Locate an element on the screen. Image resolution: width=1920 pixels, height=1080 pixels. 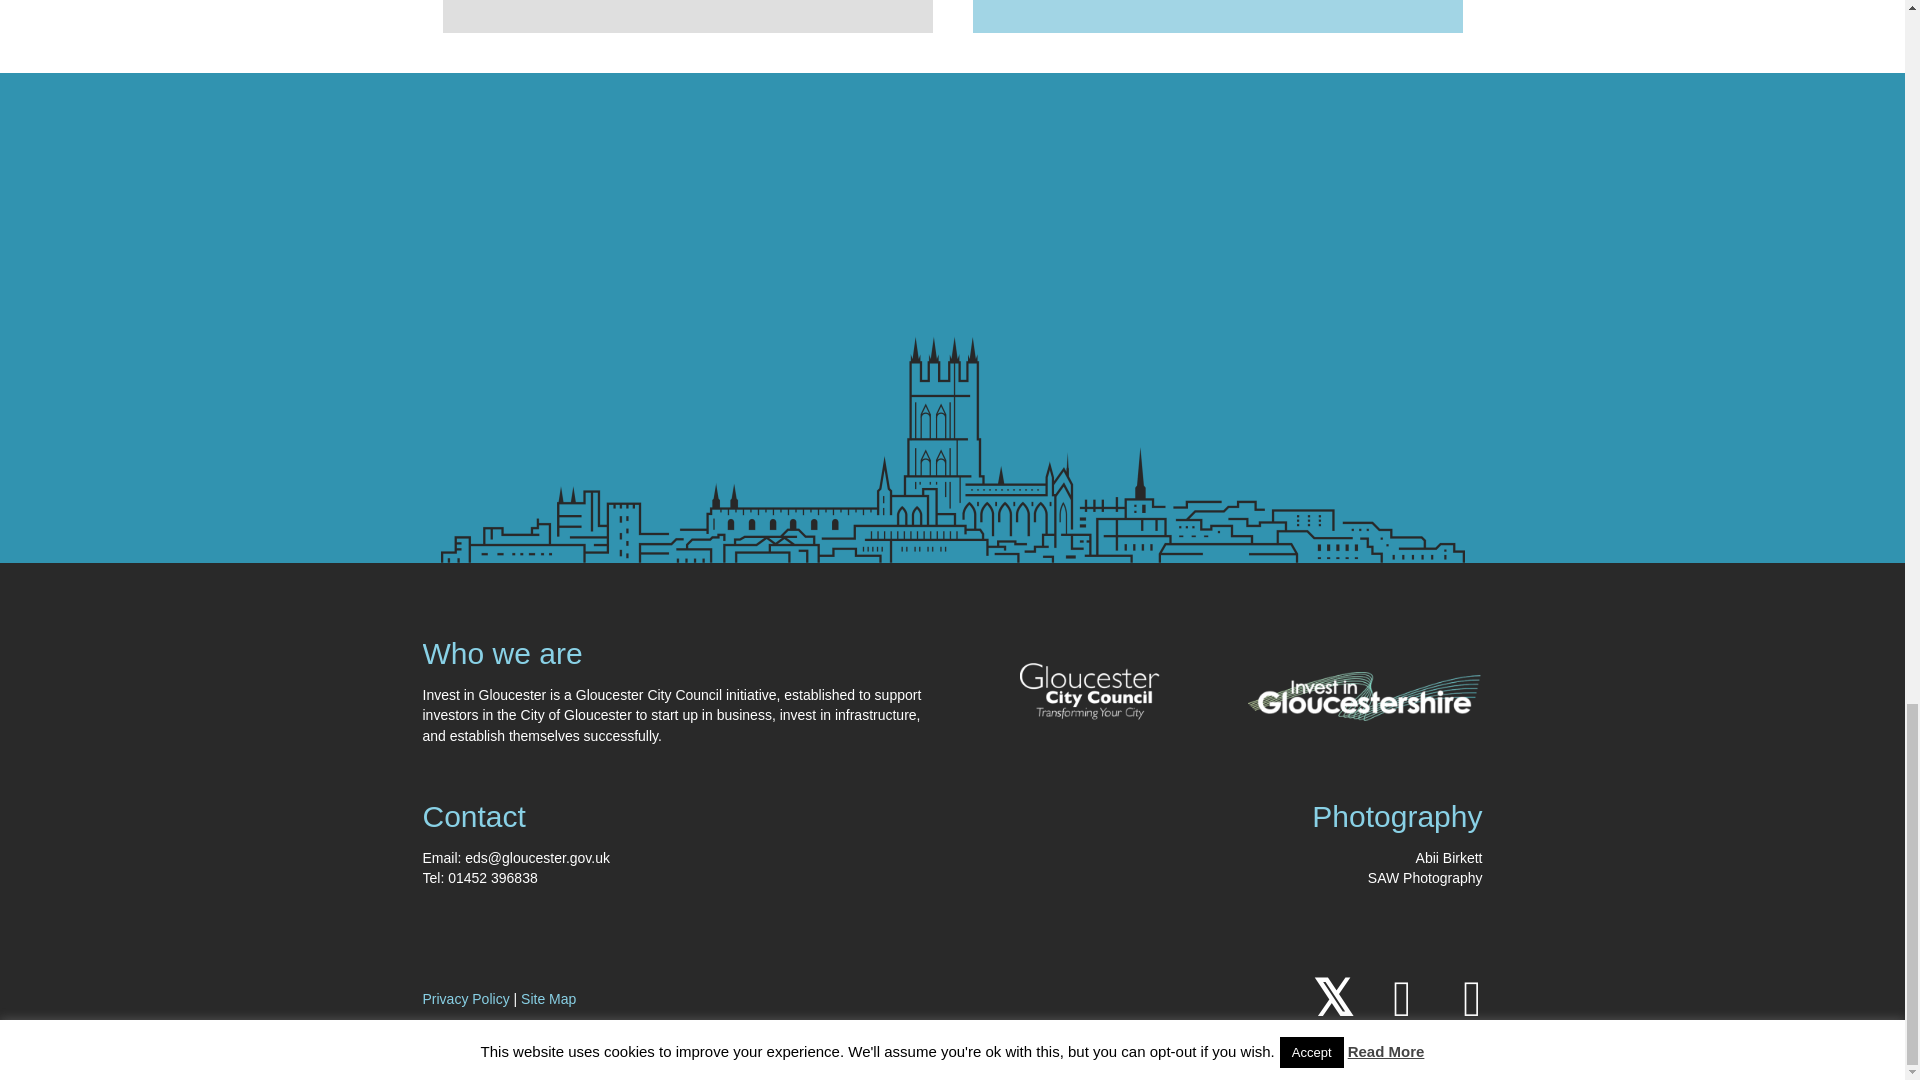
Instagram is located at coordinates (1471, 998).